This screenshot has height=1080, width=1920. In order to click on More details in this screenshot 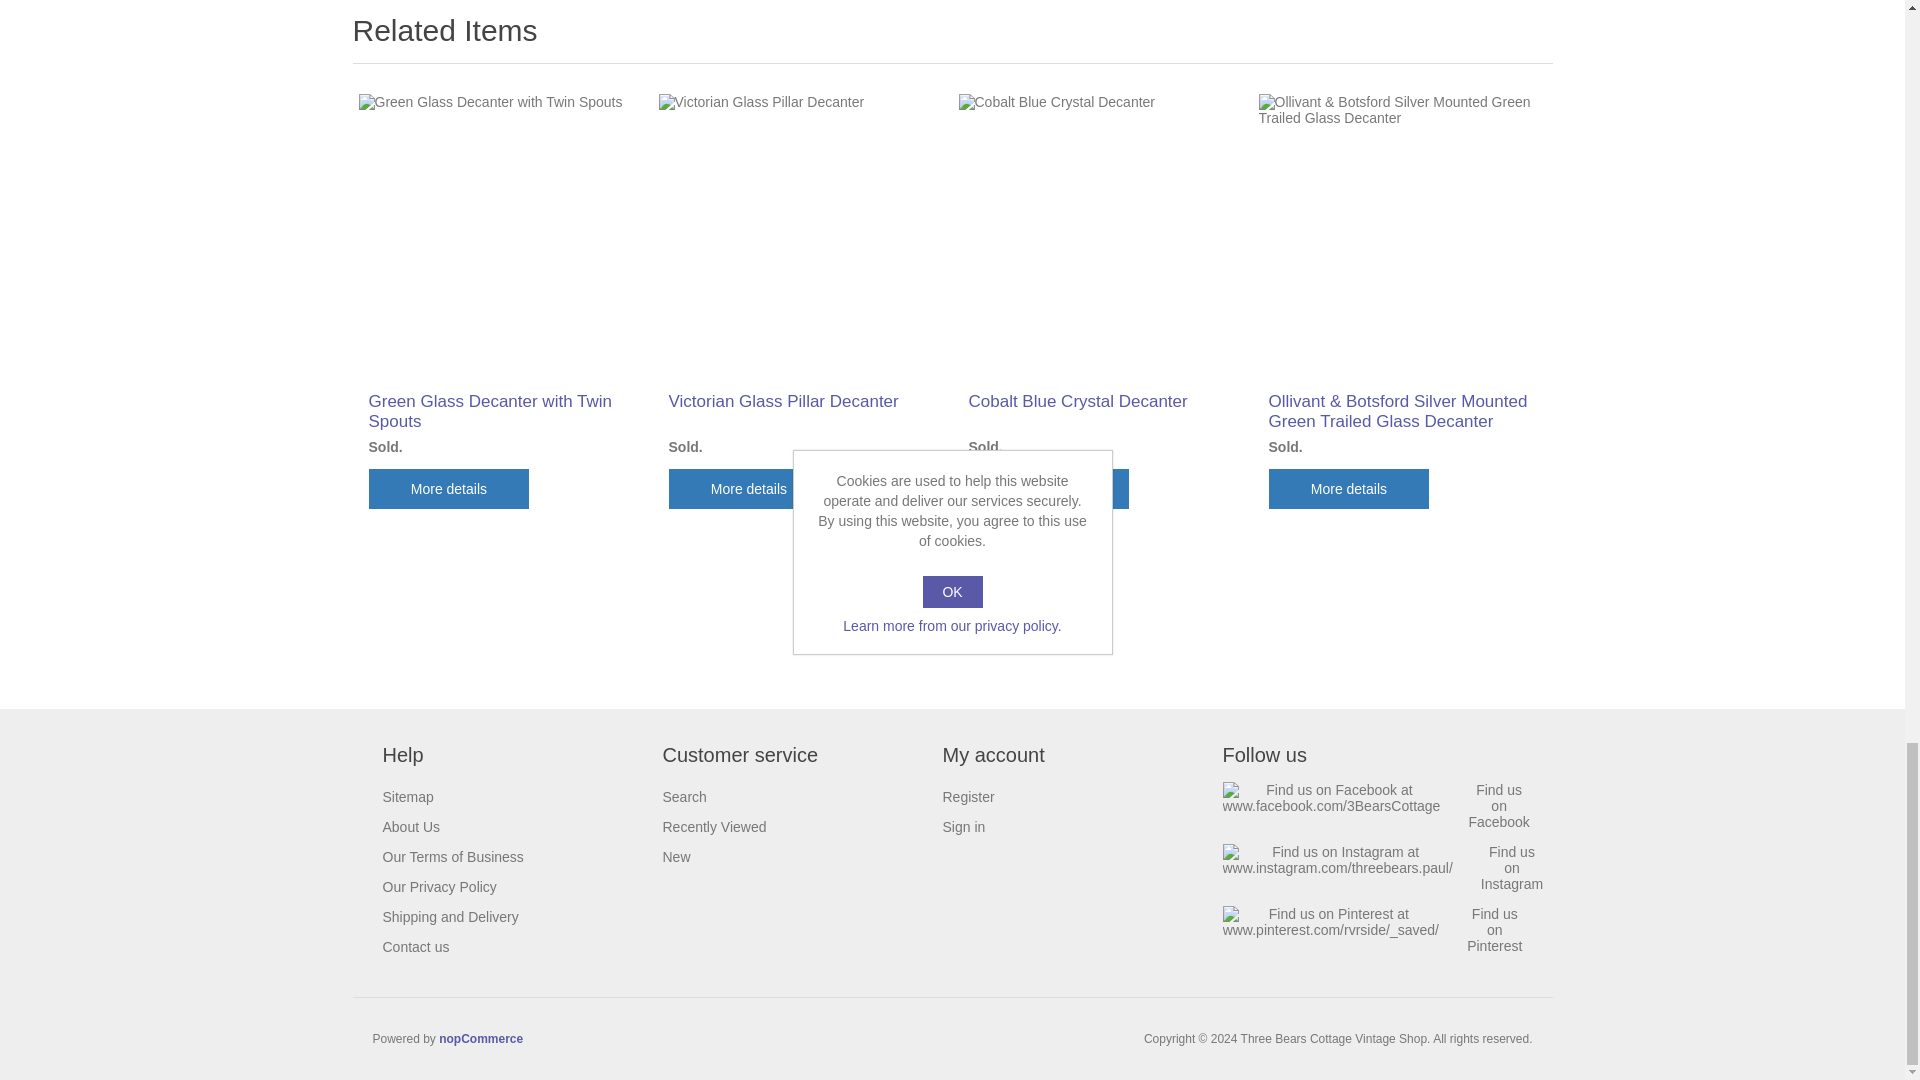, I will do `click(1348, 488)`.